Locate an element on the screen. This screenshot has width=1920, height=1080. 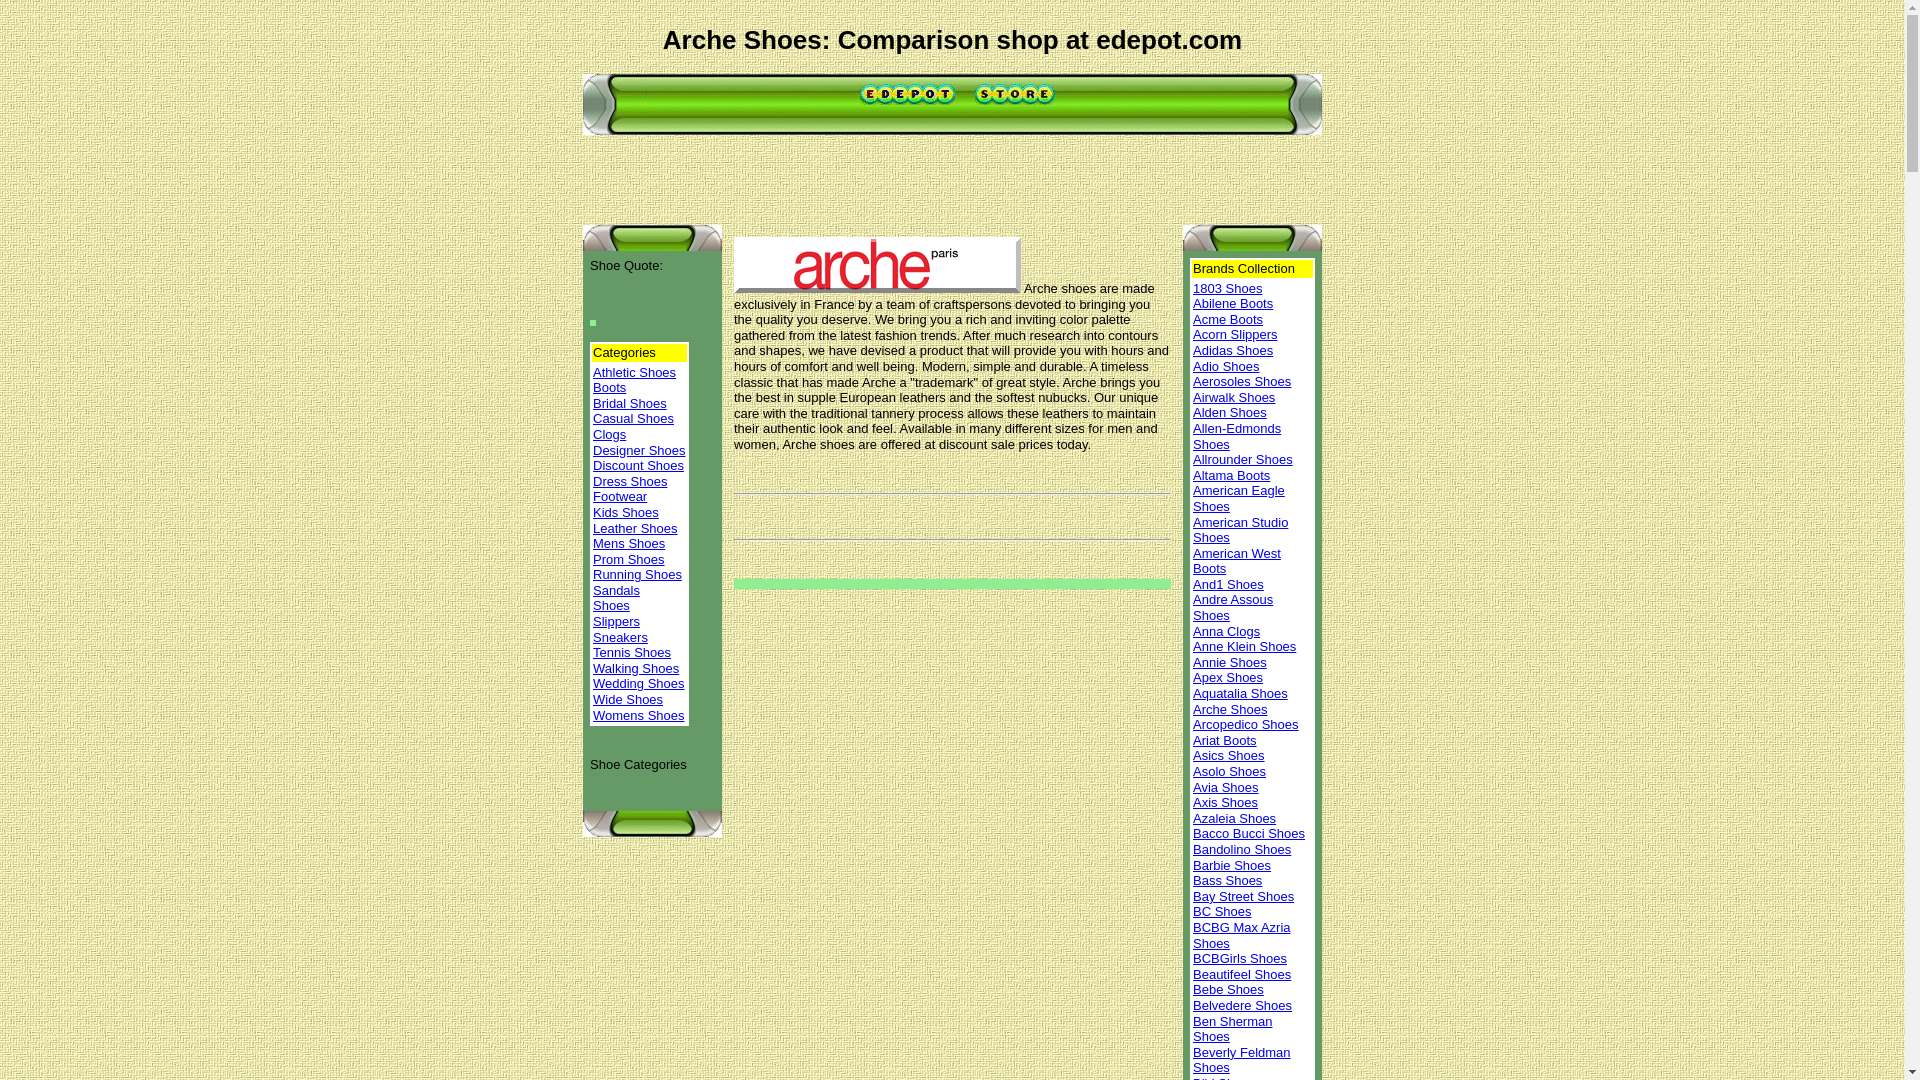
Alden Shoes is located at coordinates (1230, 412).